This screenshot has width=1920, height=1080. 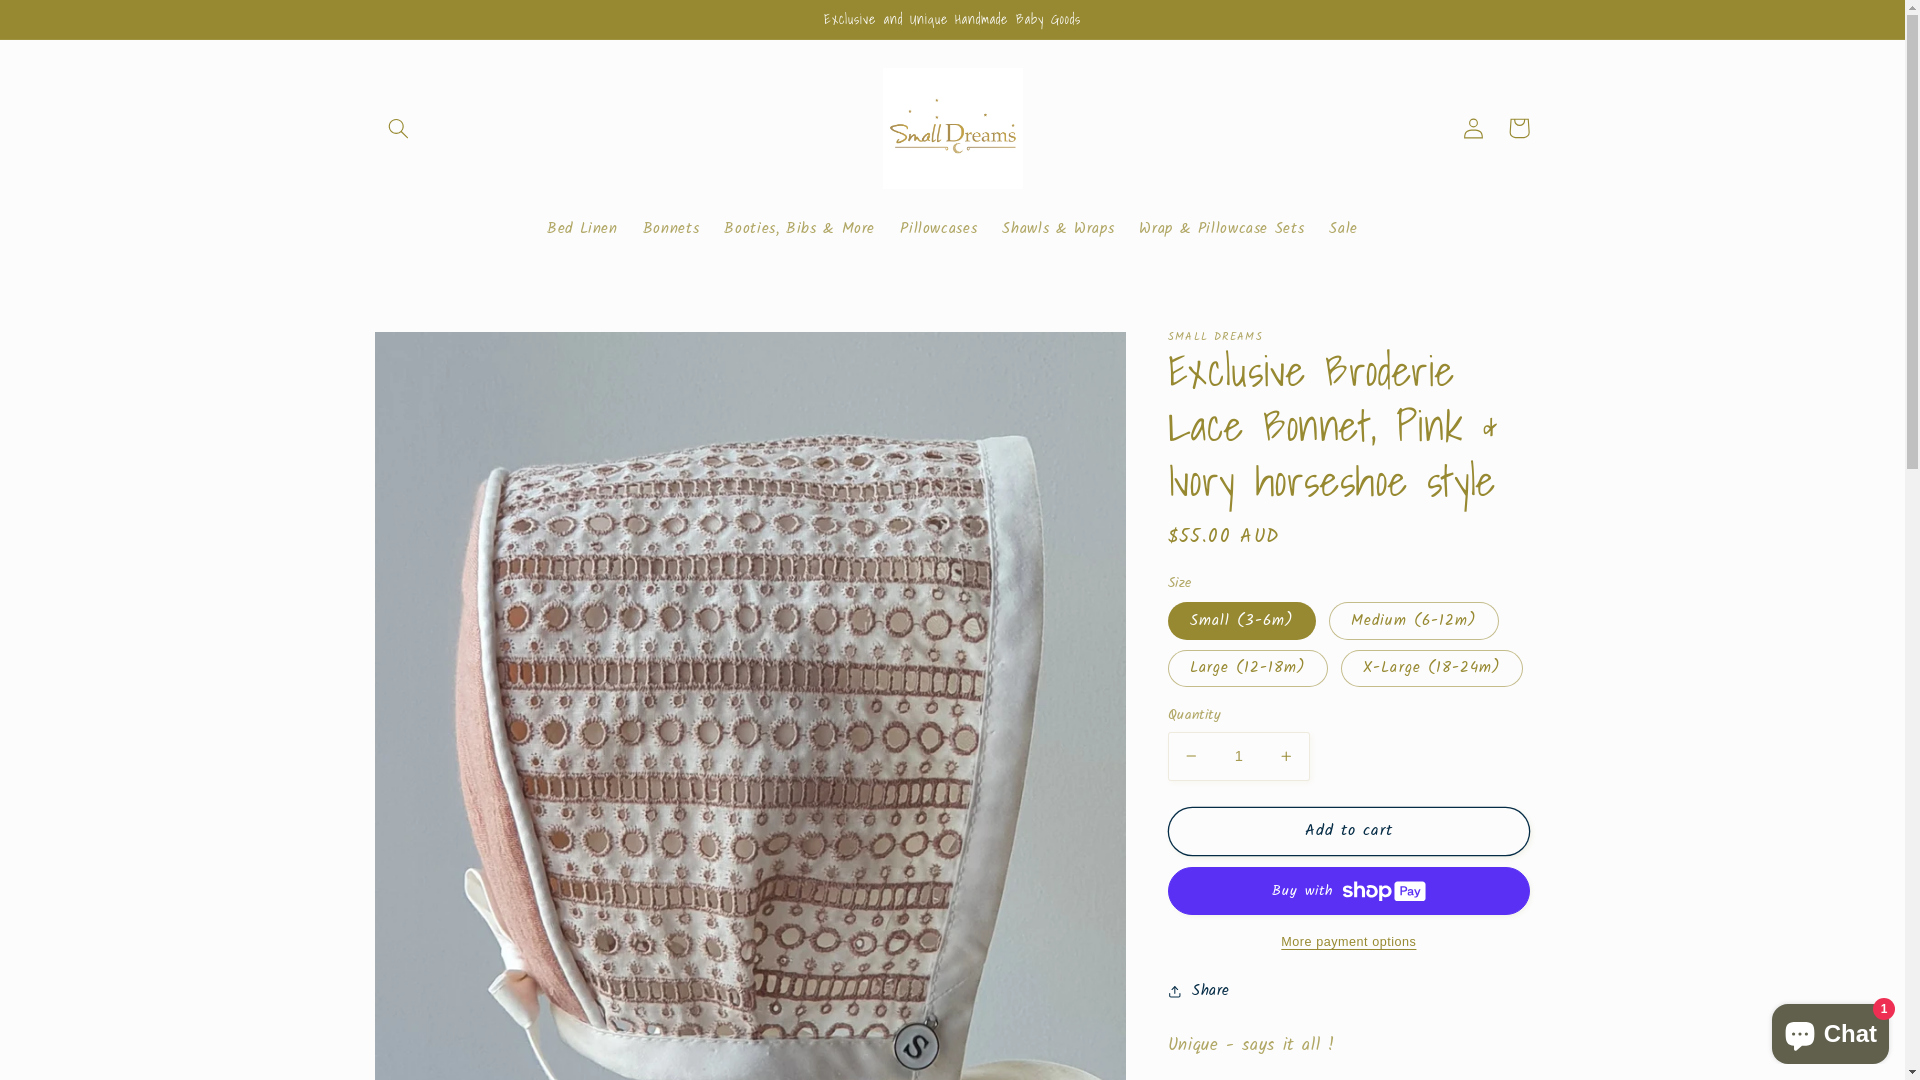 What do you see at coordinates (582, 230) in the screenshot?
I see `Bed Linen` at bounding box center [582, 230].